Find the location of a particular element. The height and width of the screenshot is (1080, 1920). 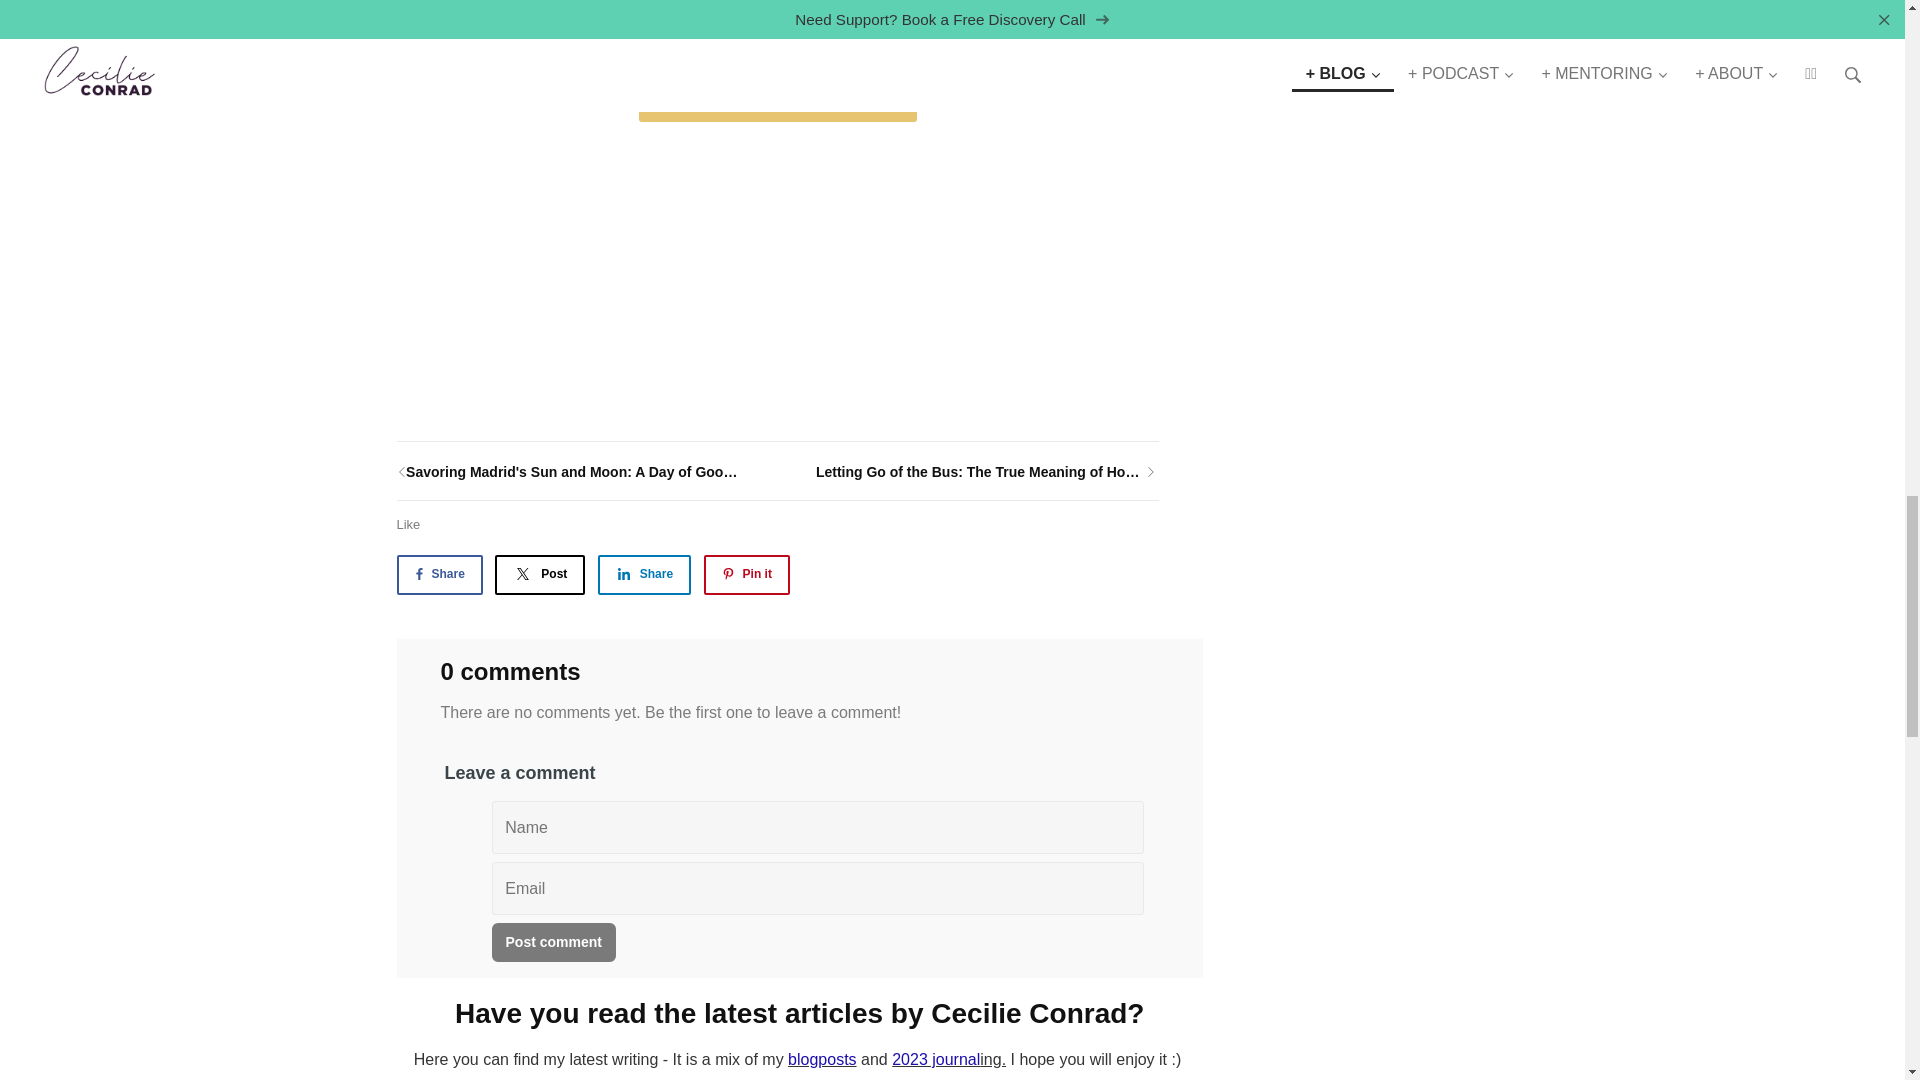

Like is located at coordinates (408, 524).